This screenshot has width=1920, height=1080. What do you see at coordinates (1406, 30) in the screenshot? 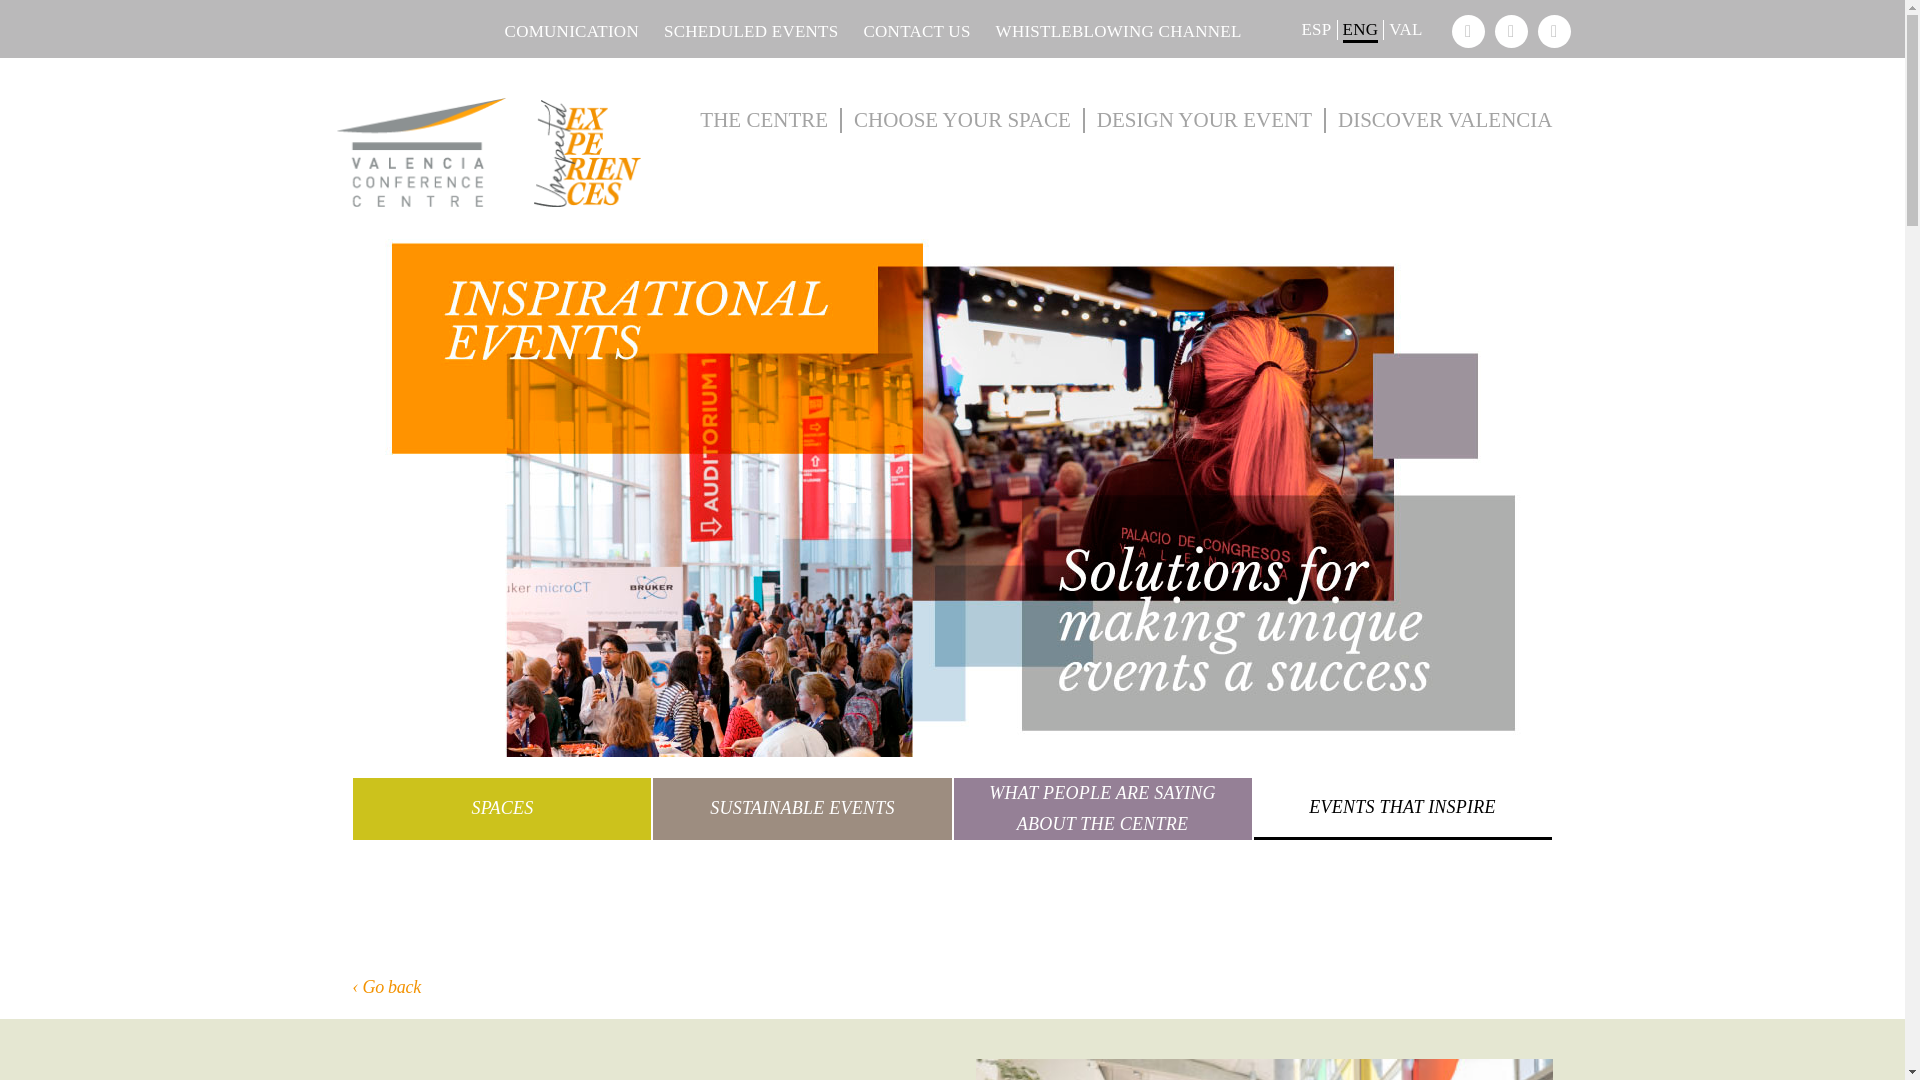
I see `VAL` at bounding box center [1406, 30].